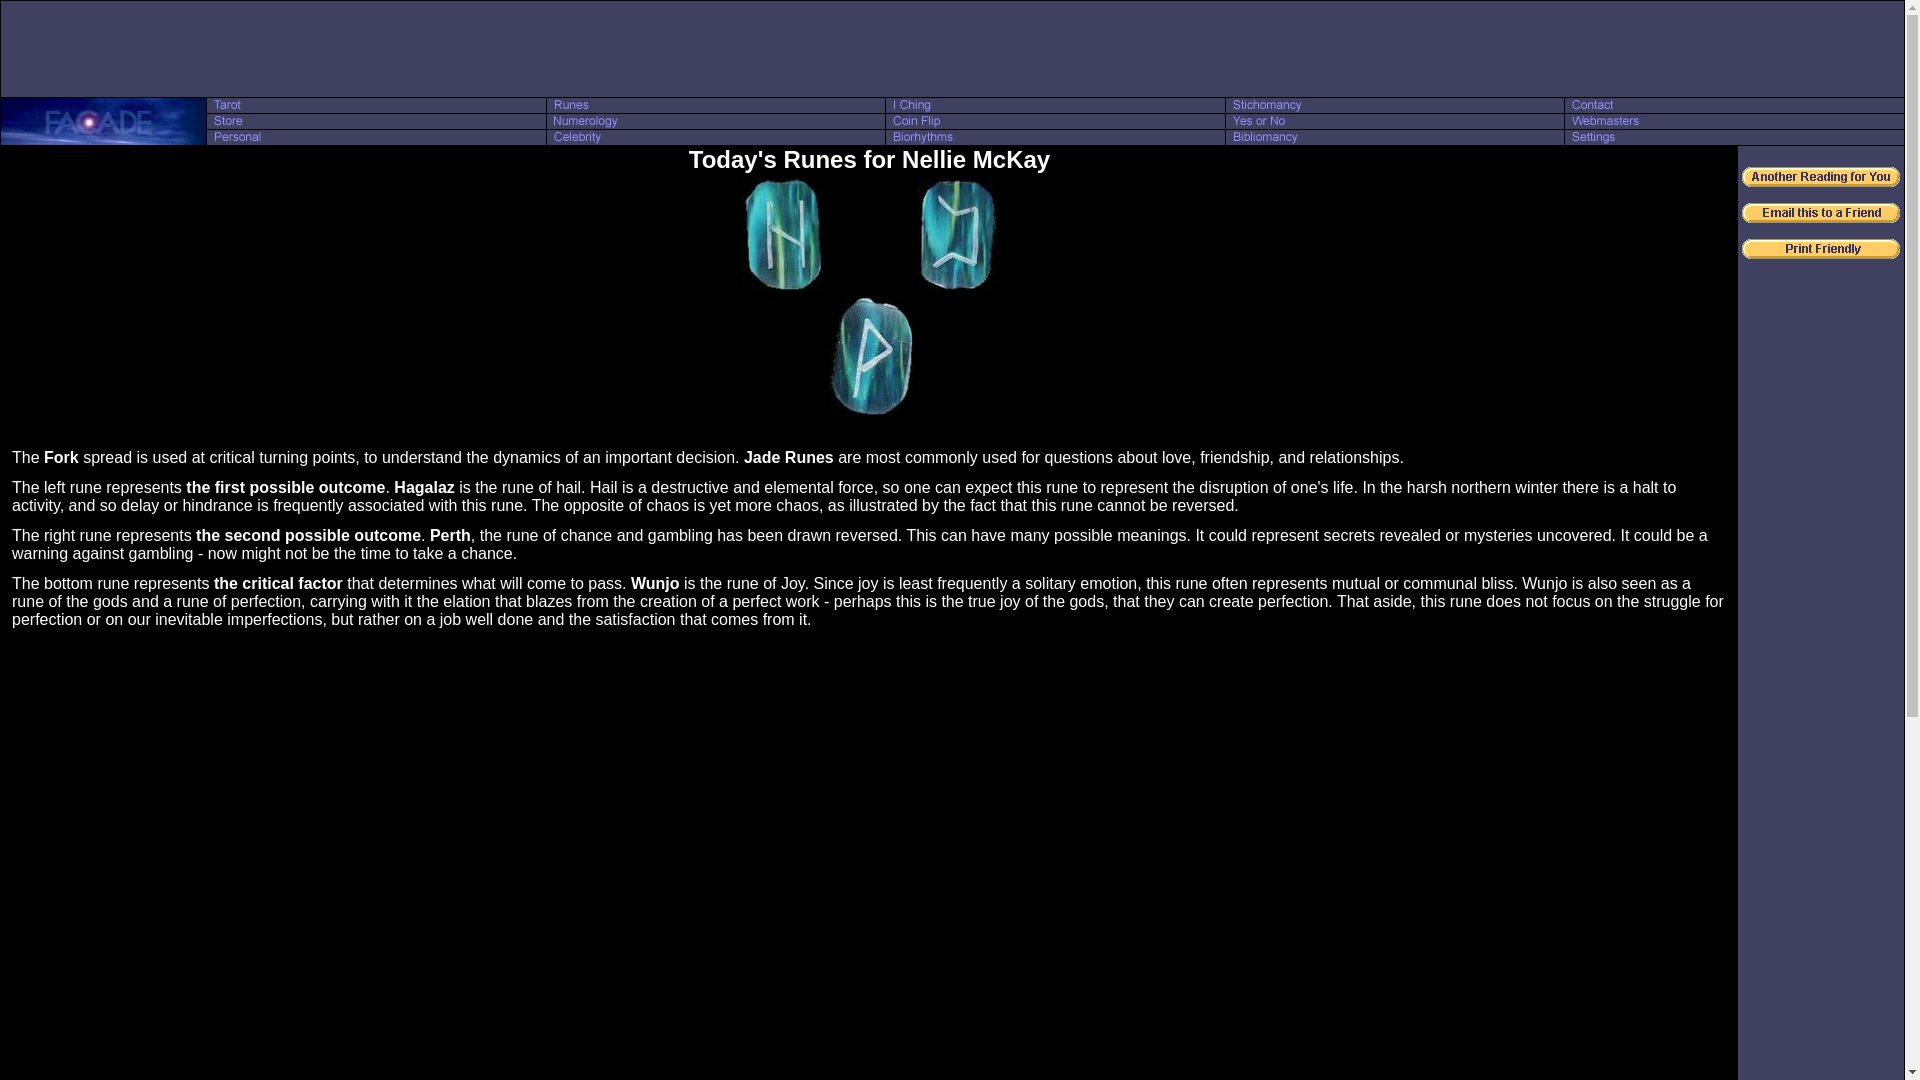  What do you see at coordinates (951, 48) in the screenshot?
I see `Advertisement` at bounding box center [951, 48].